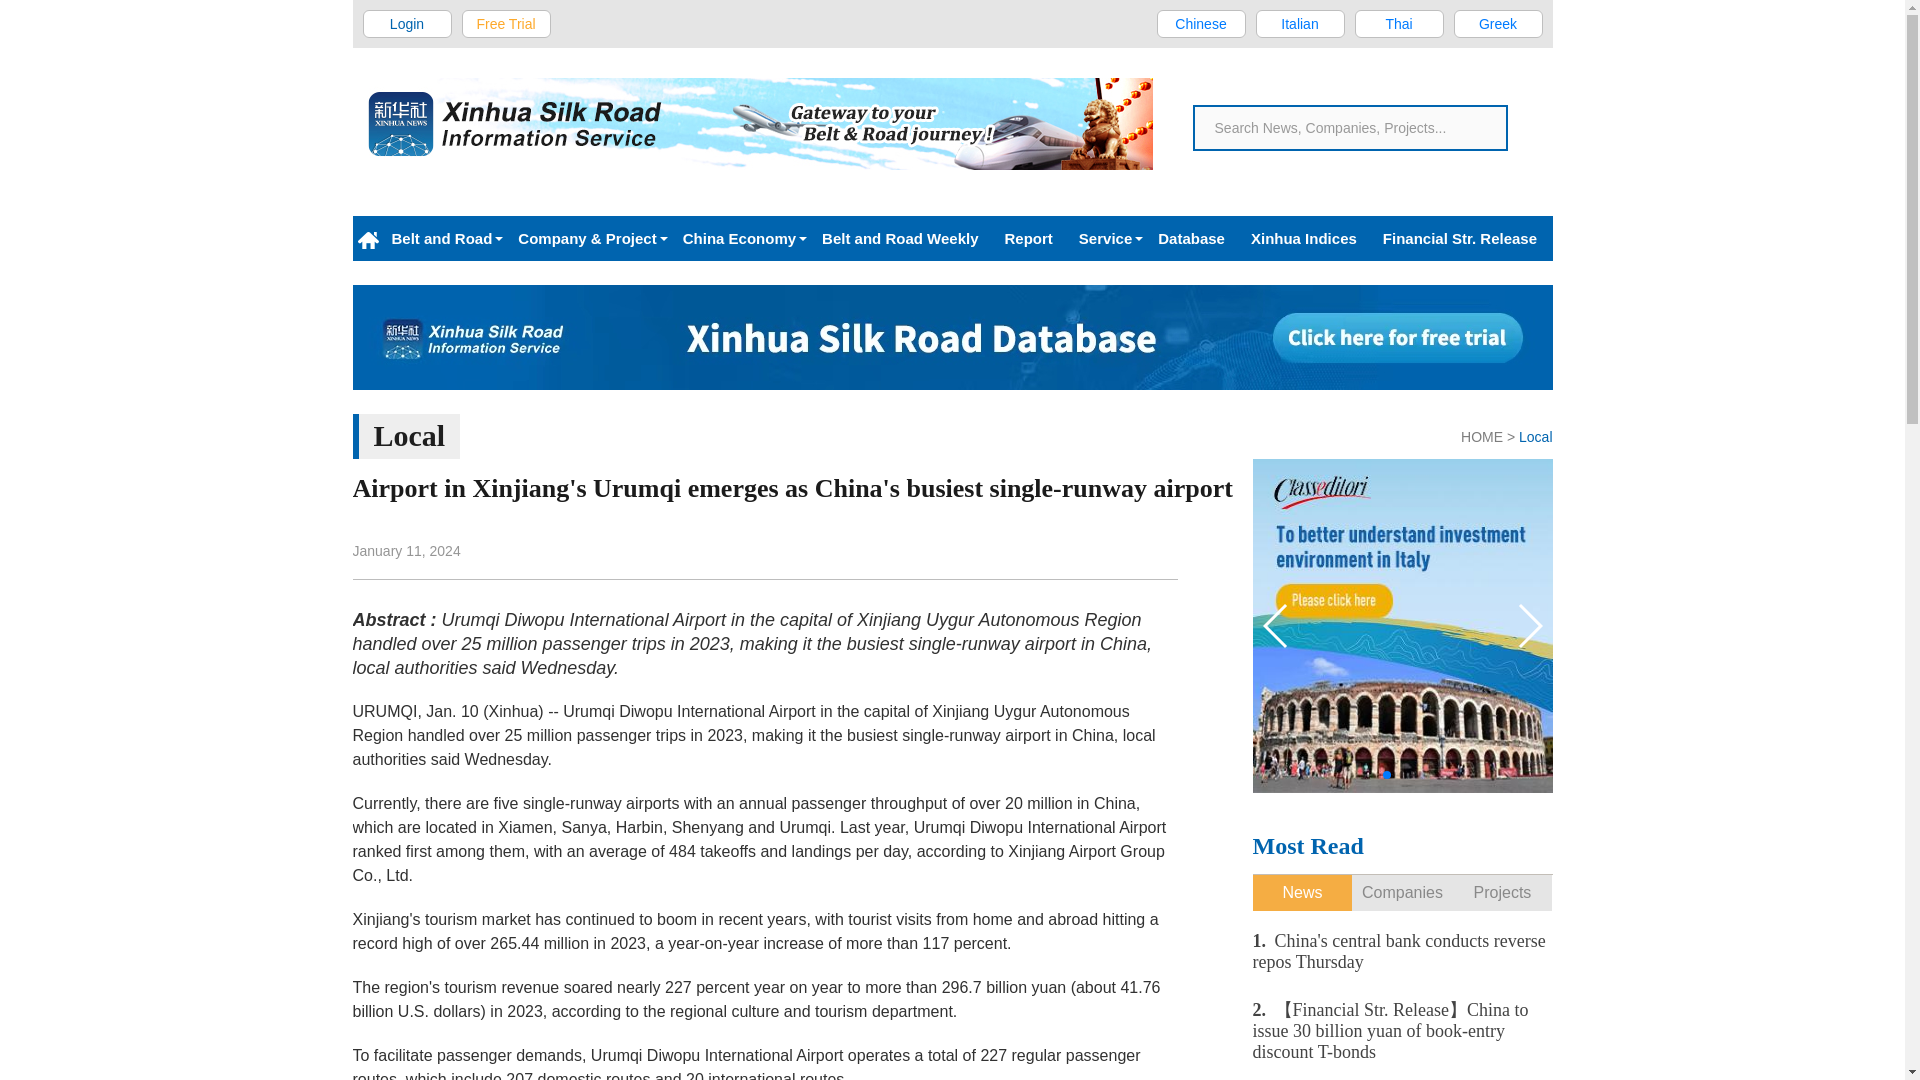 The height and width of the screenshot is (1080, 1920). Describe the element at coordinates (1401, 951) in the screenshot. I see `China's central bank conducts reverse repos Thursday` at that location.